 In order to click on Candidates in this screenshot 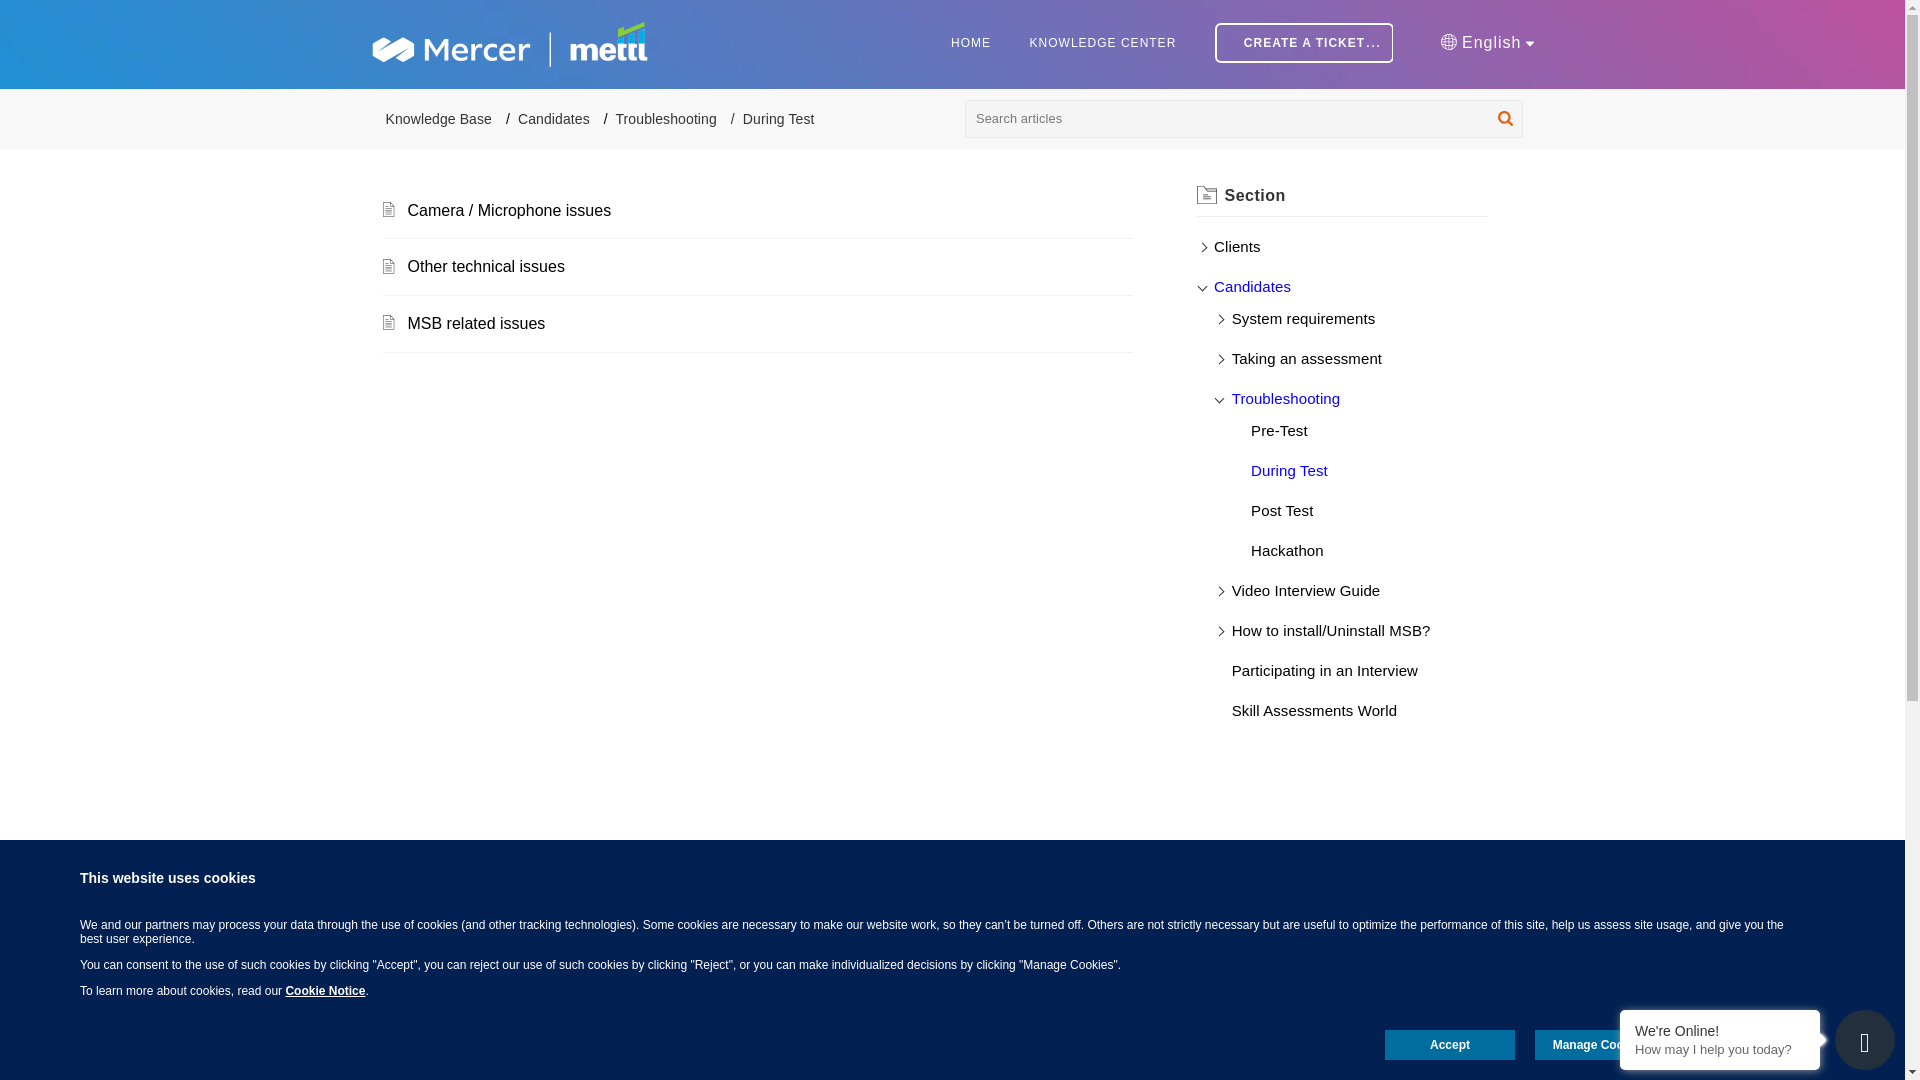, I will do `click(554, 119)`.